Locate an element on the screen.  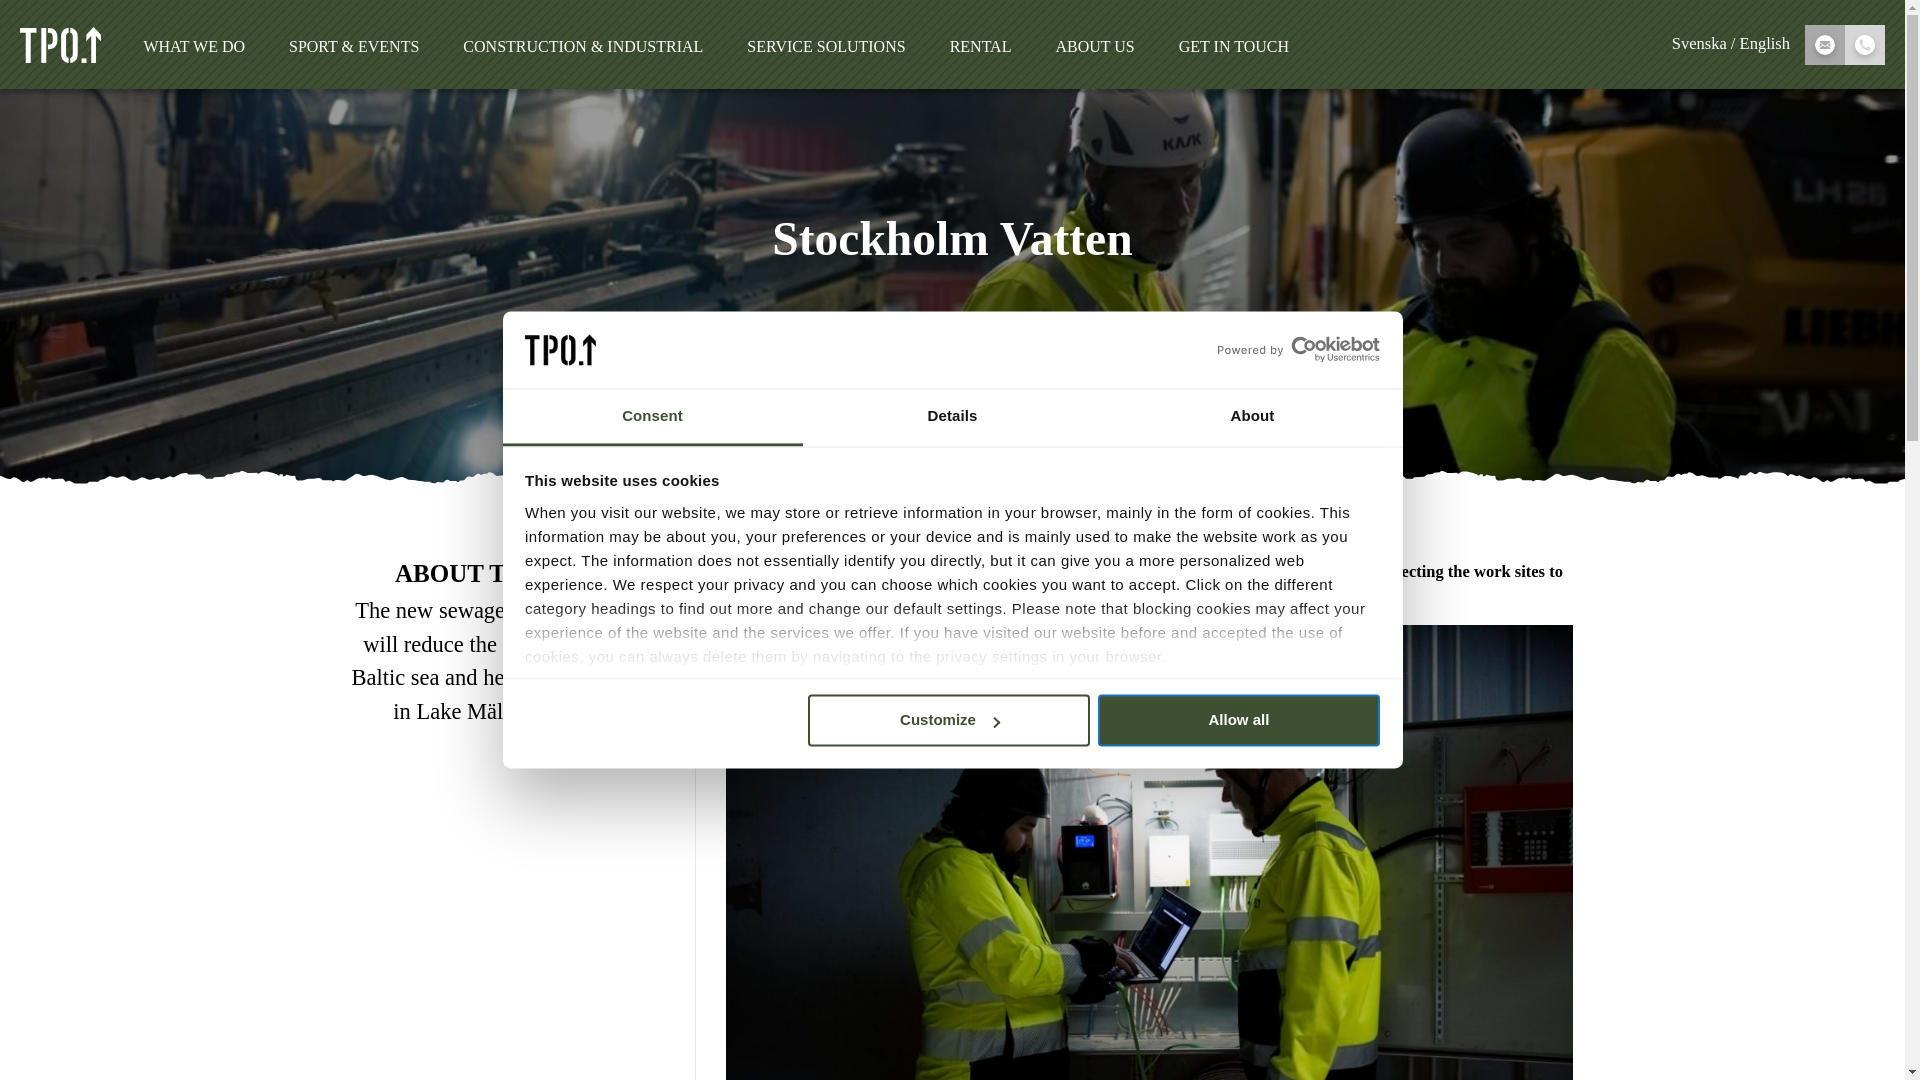
About is located at coordinates (1252, 417).